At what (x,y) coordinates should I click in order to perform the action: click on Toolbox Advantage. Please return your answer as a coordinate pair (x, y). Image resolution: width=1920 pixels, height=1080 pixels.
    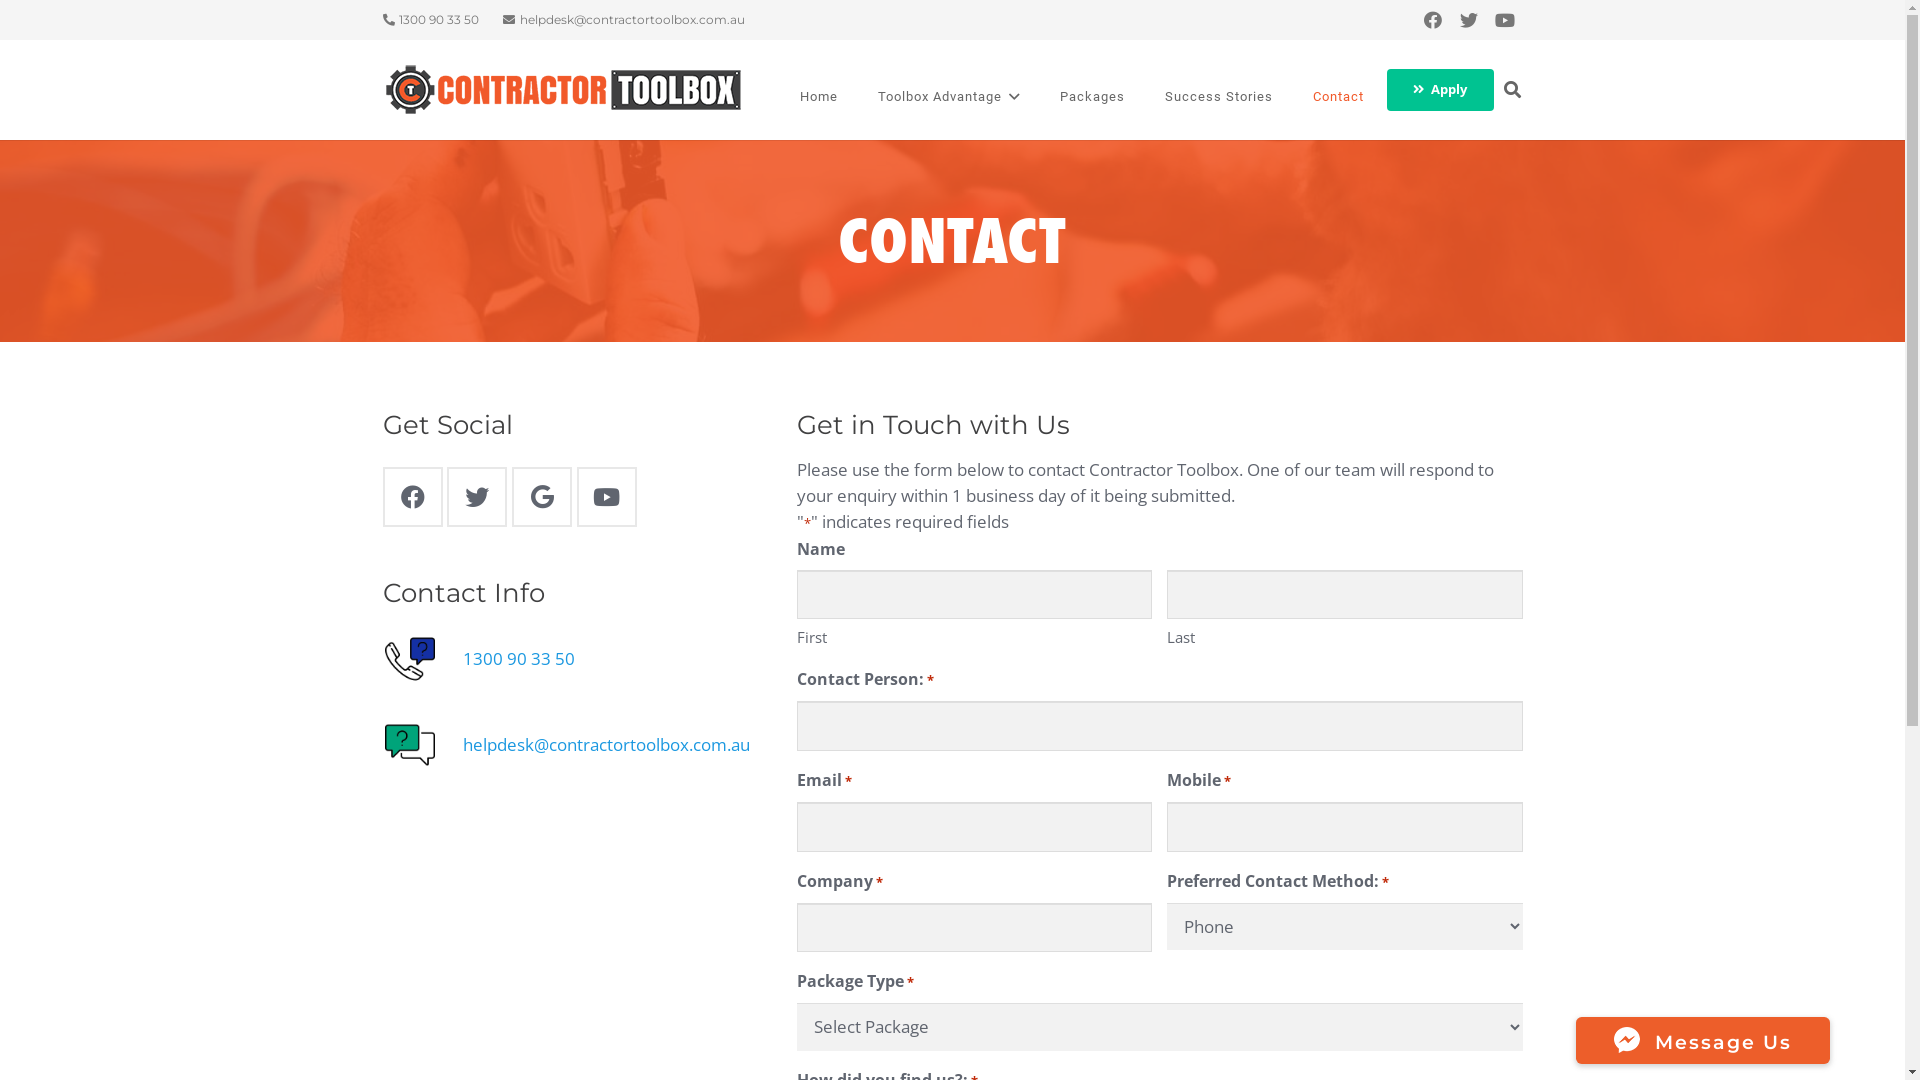
    Looking at the image, I should click on (949, 97).